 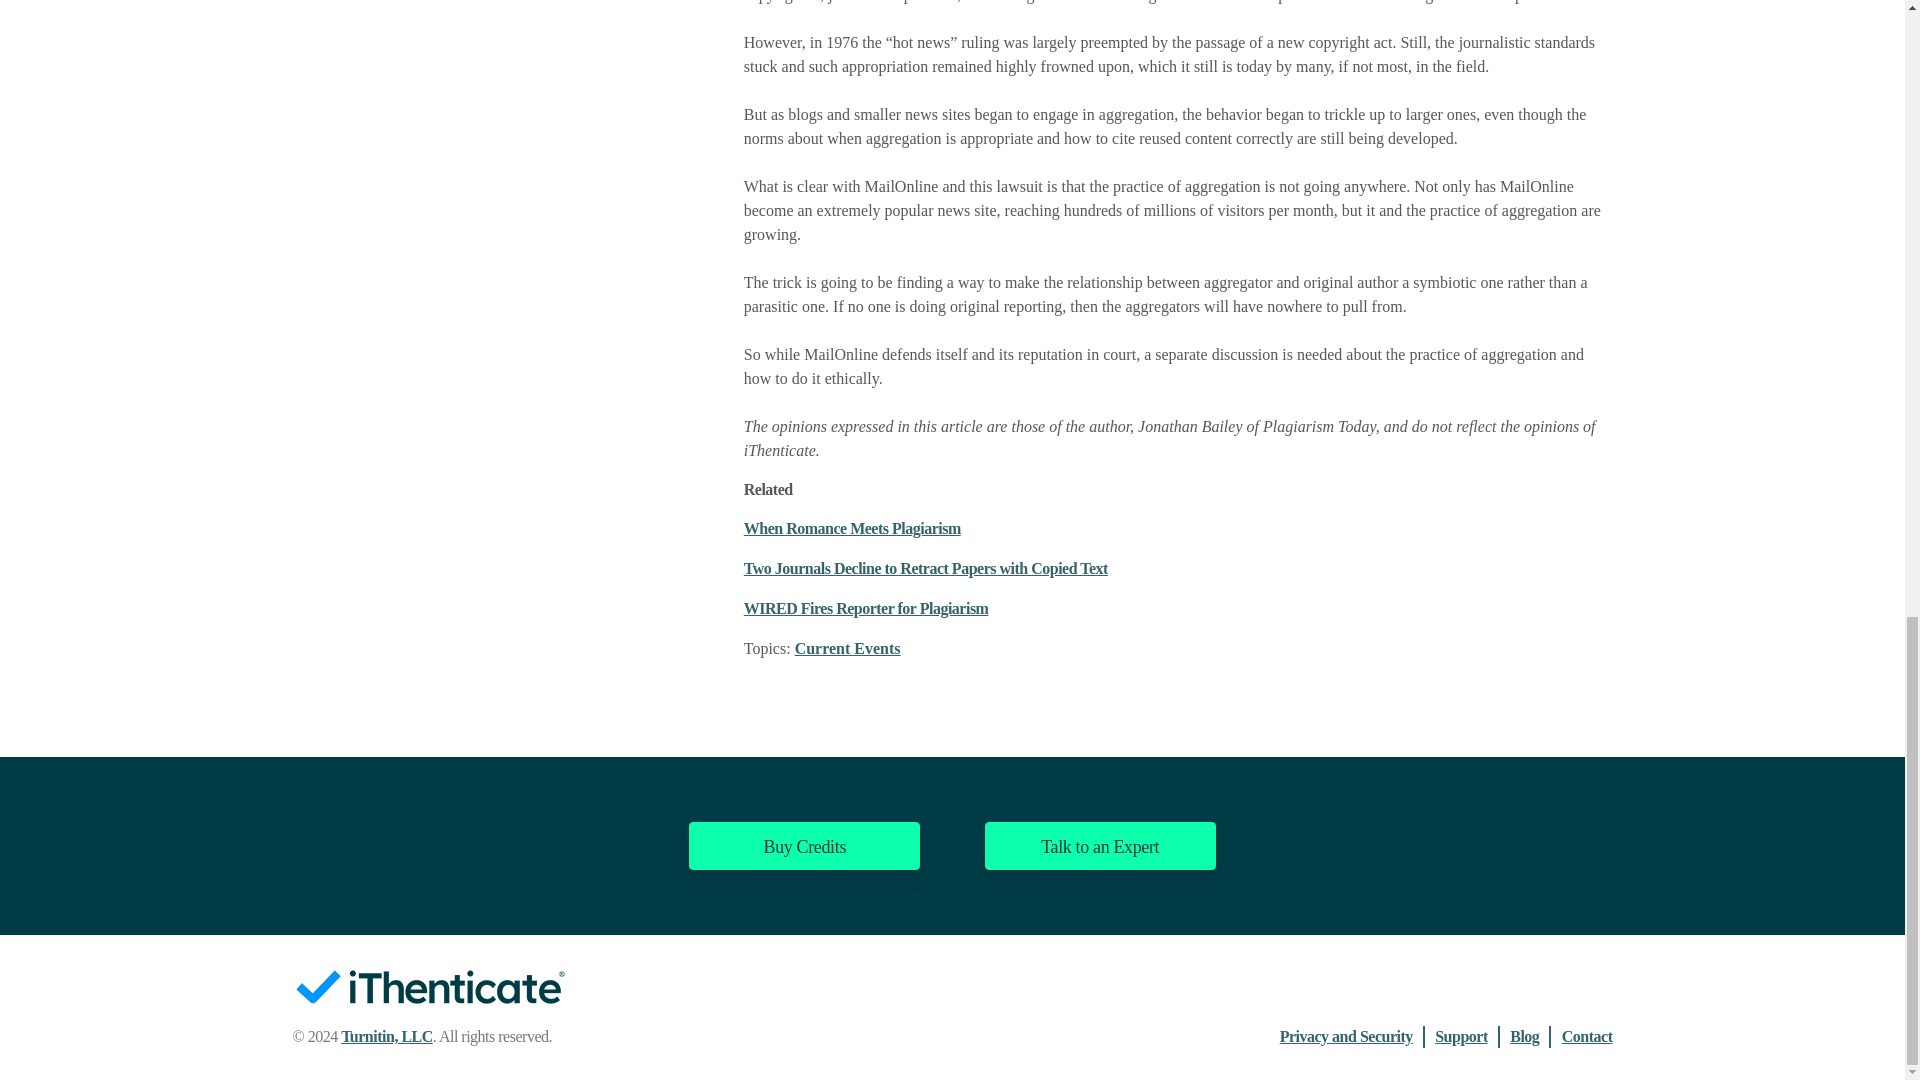 What do you see at coordinates (852, 528) in the screenshot?
I see `When Romance Meets Plagiarism` at bounding box center [852, 528].